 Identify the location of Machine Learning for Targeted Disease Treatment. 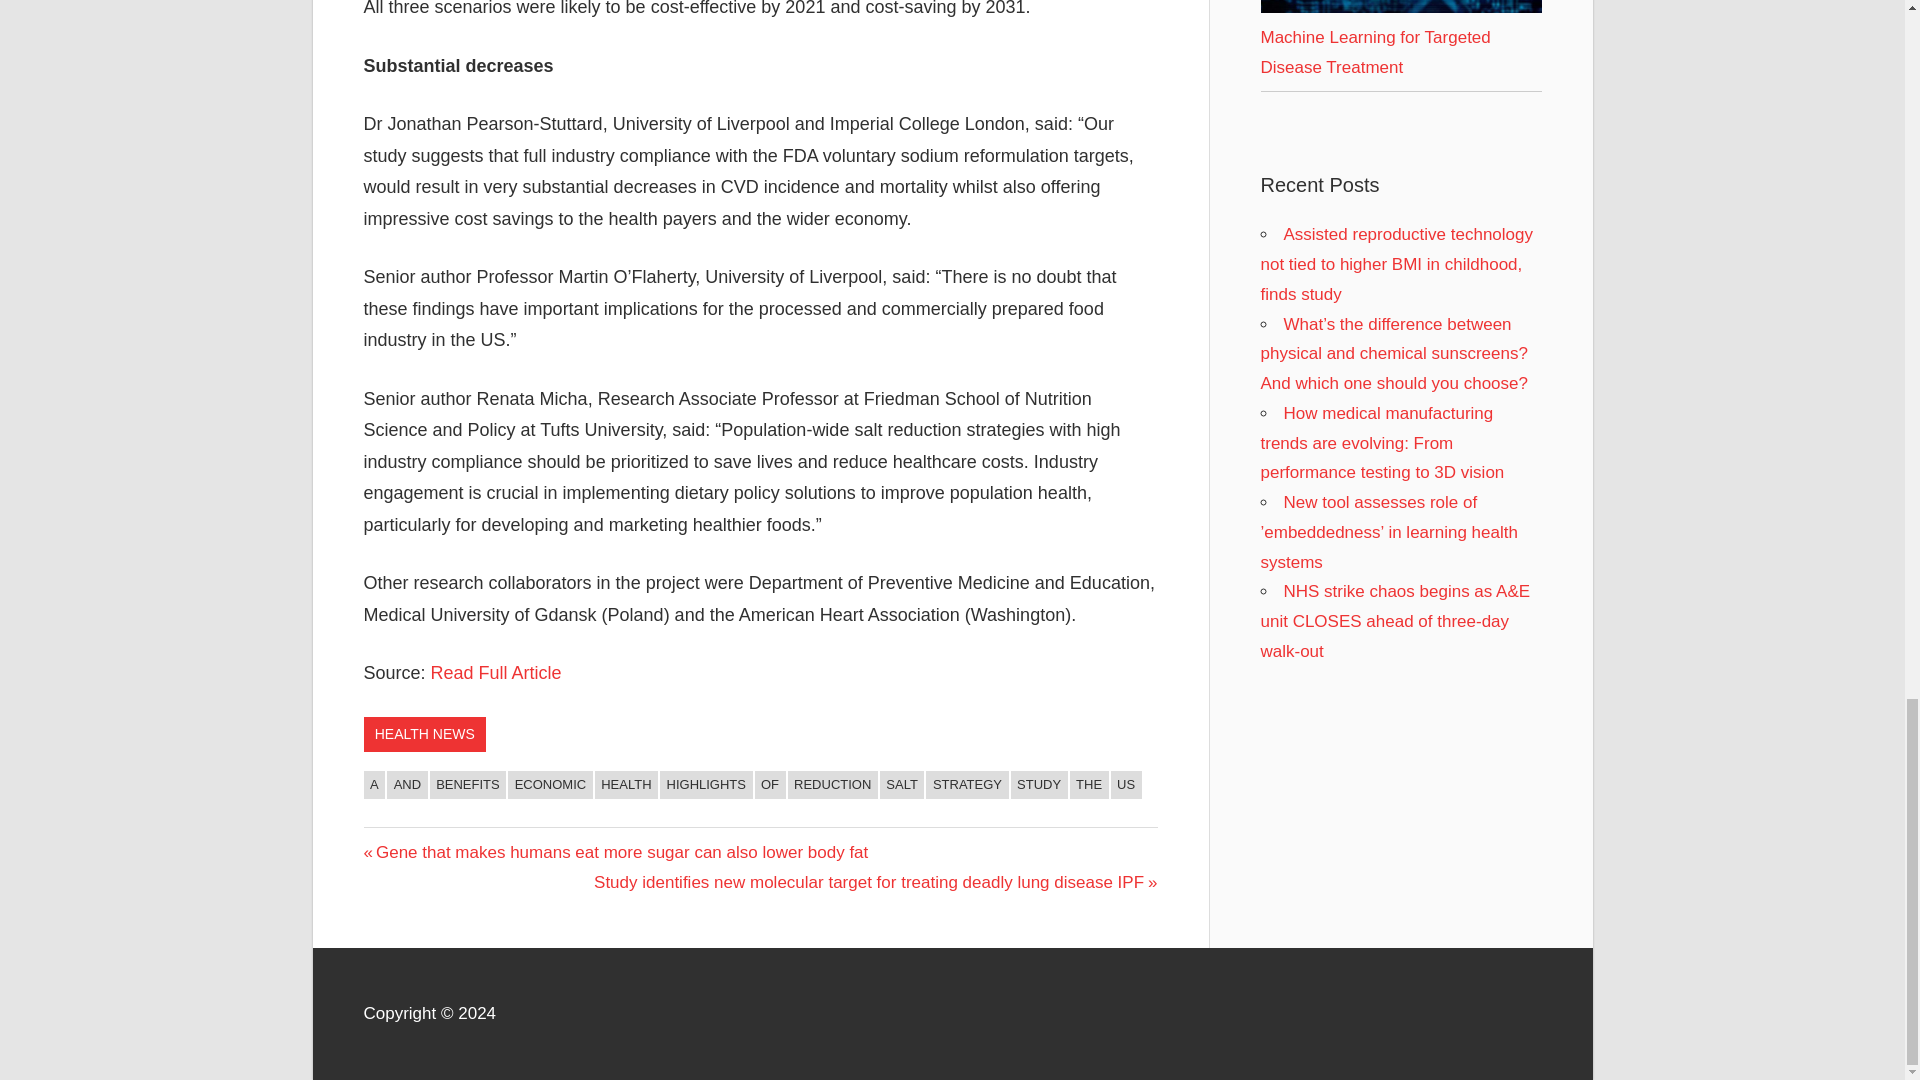
(1400, 7).